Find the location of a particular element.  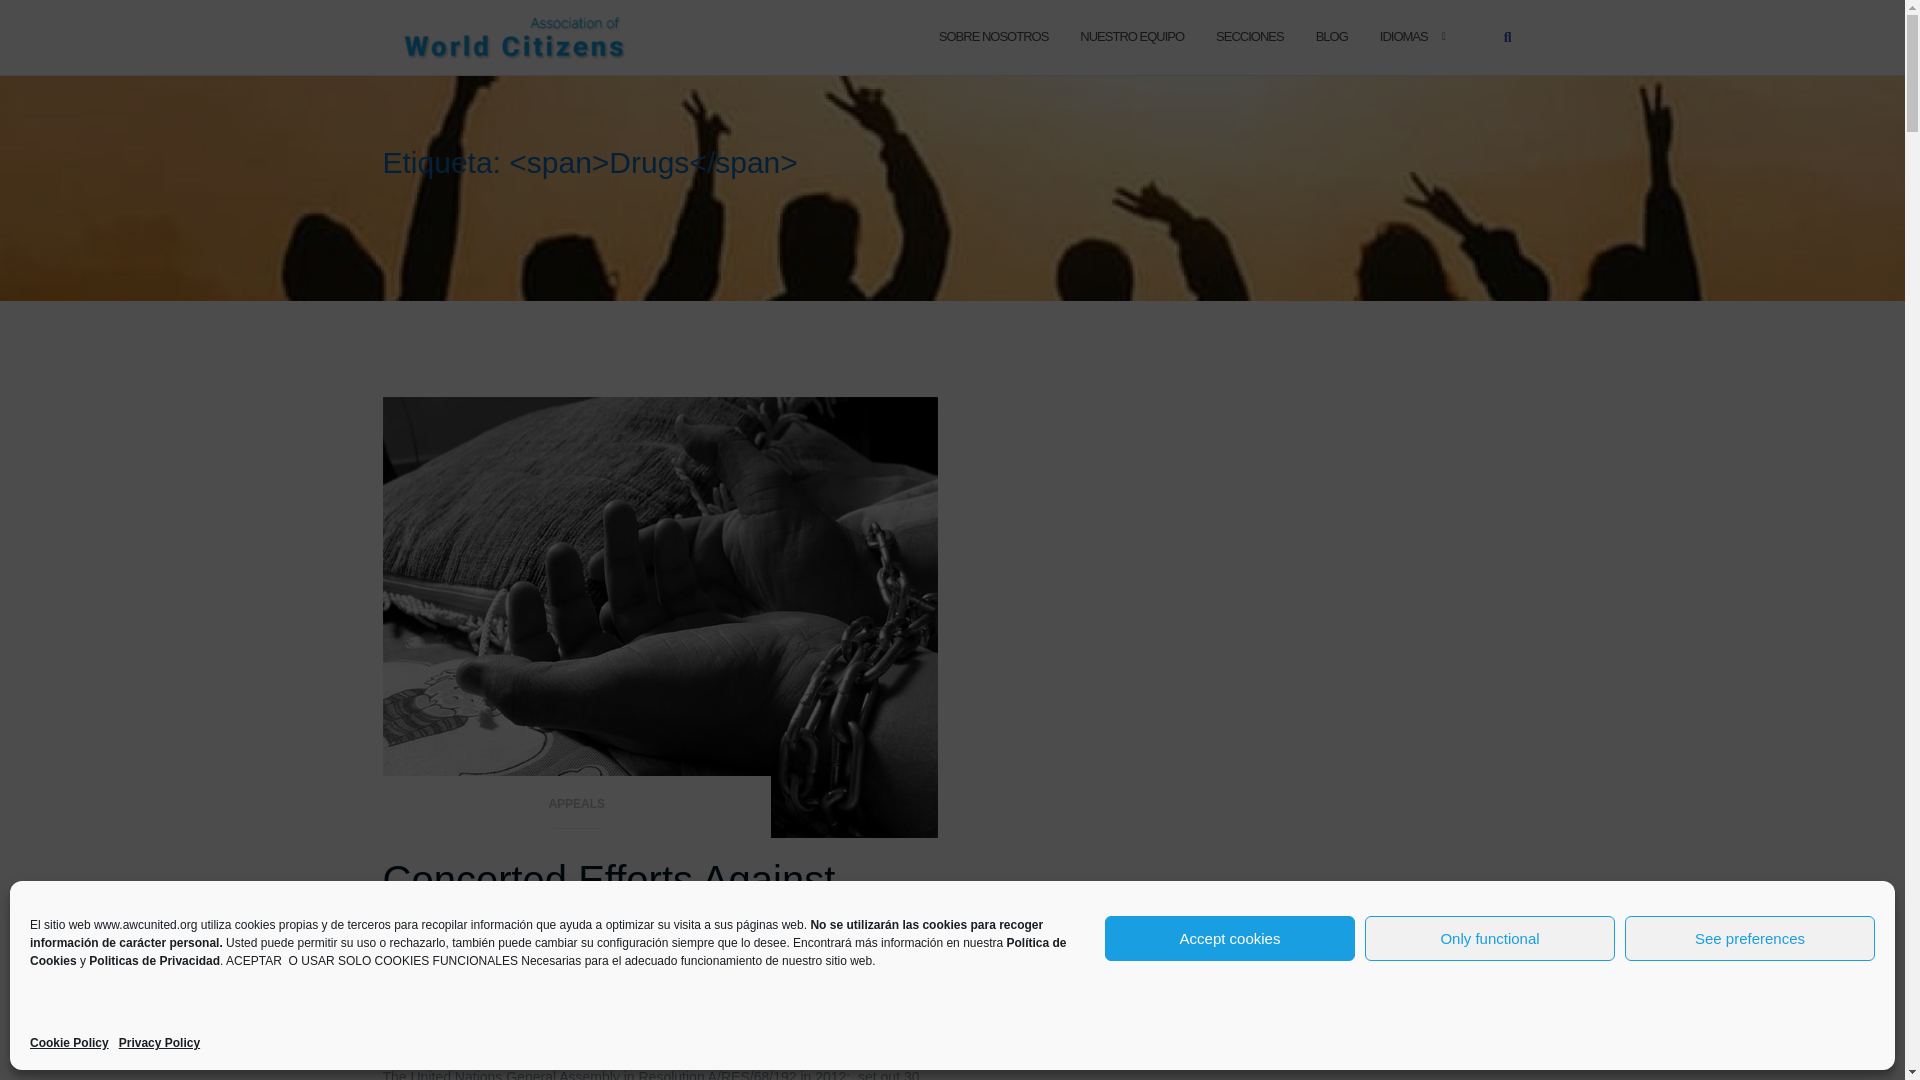

Secciones is located at coordinates (1250, 36).